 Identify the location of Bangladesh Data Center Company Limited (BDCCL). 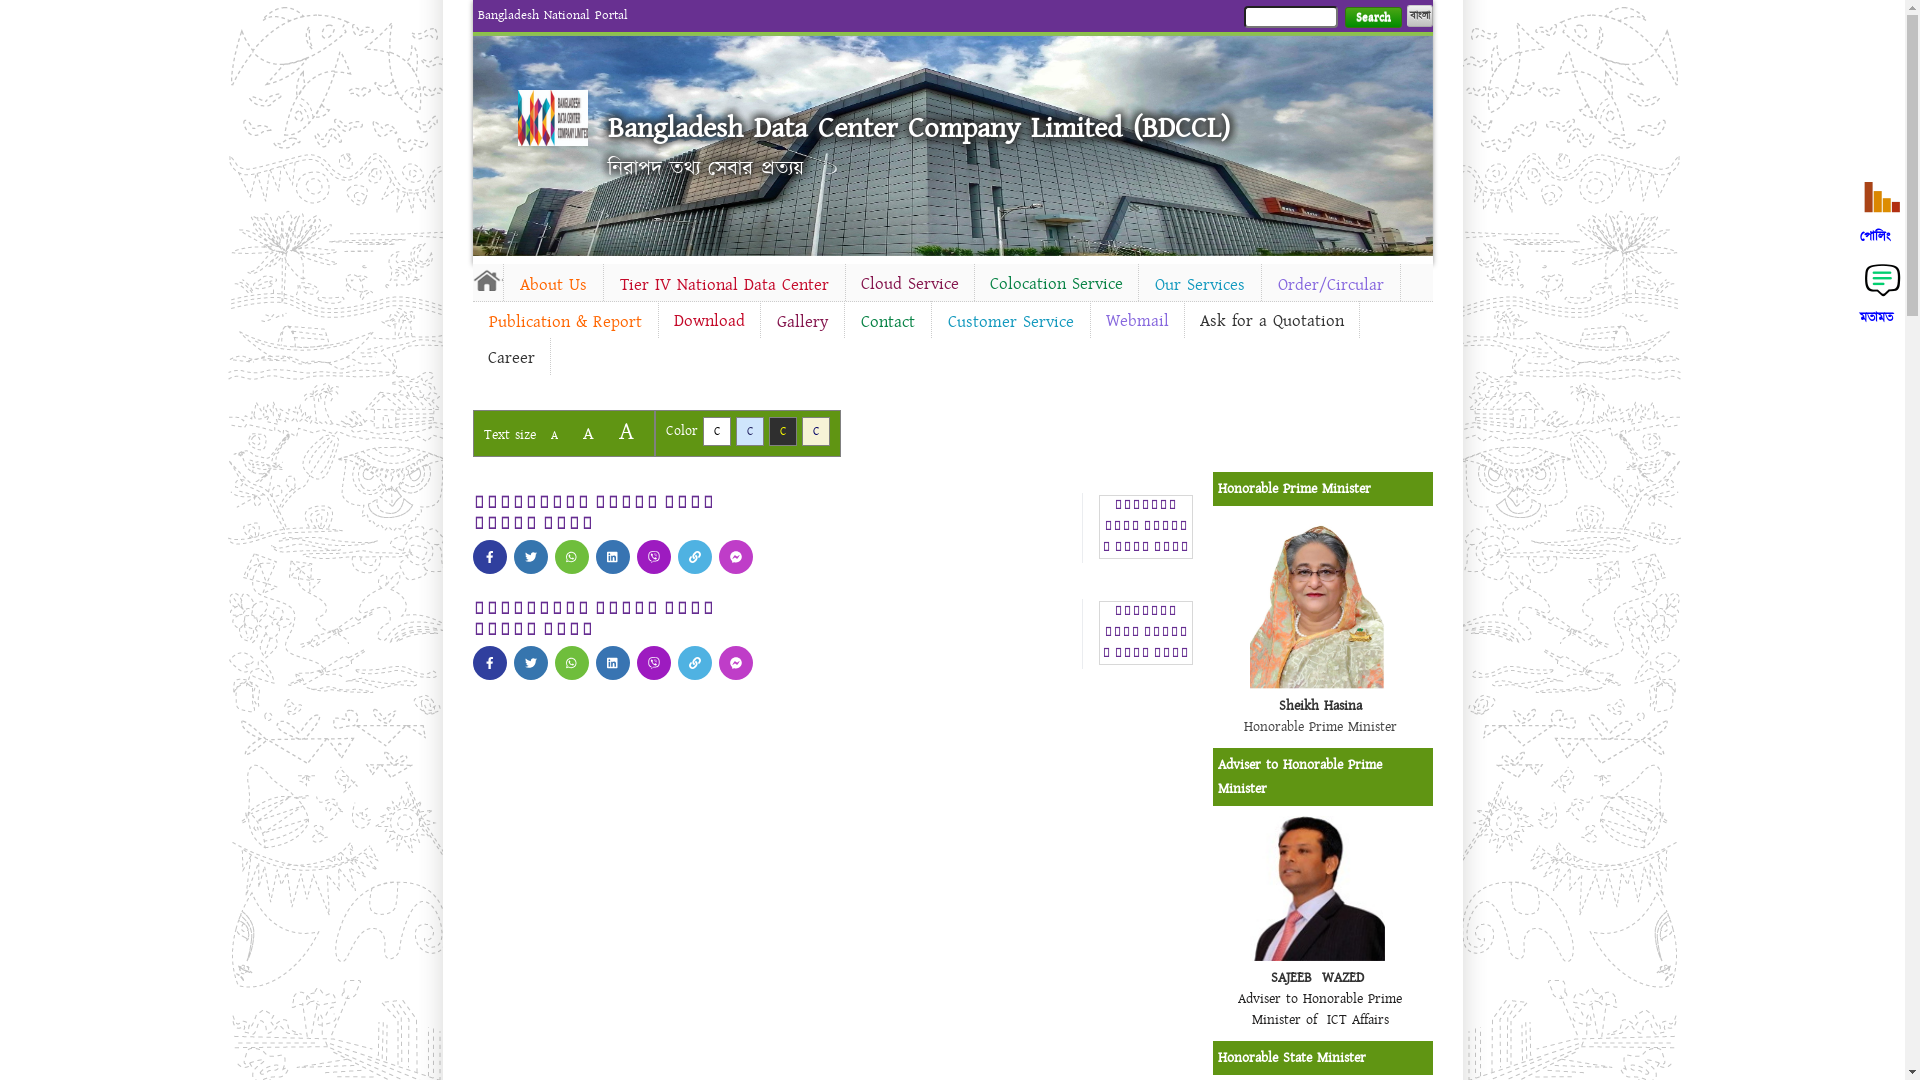
(919, 128).